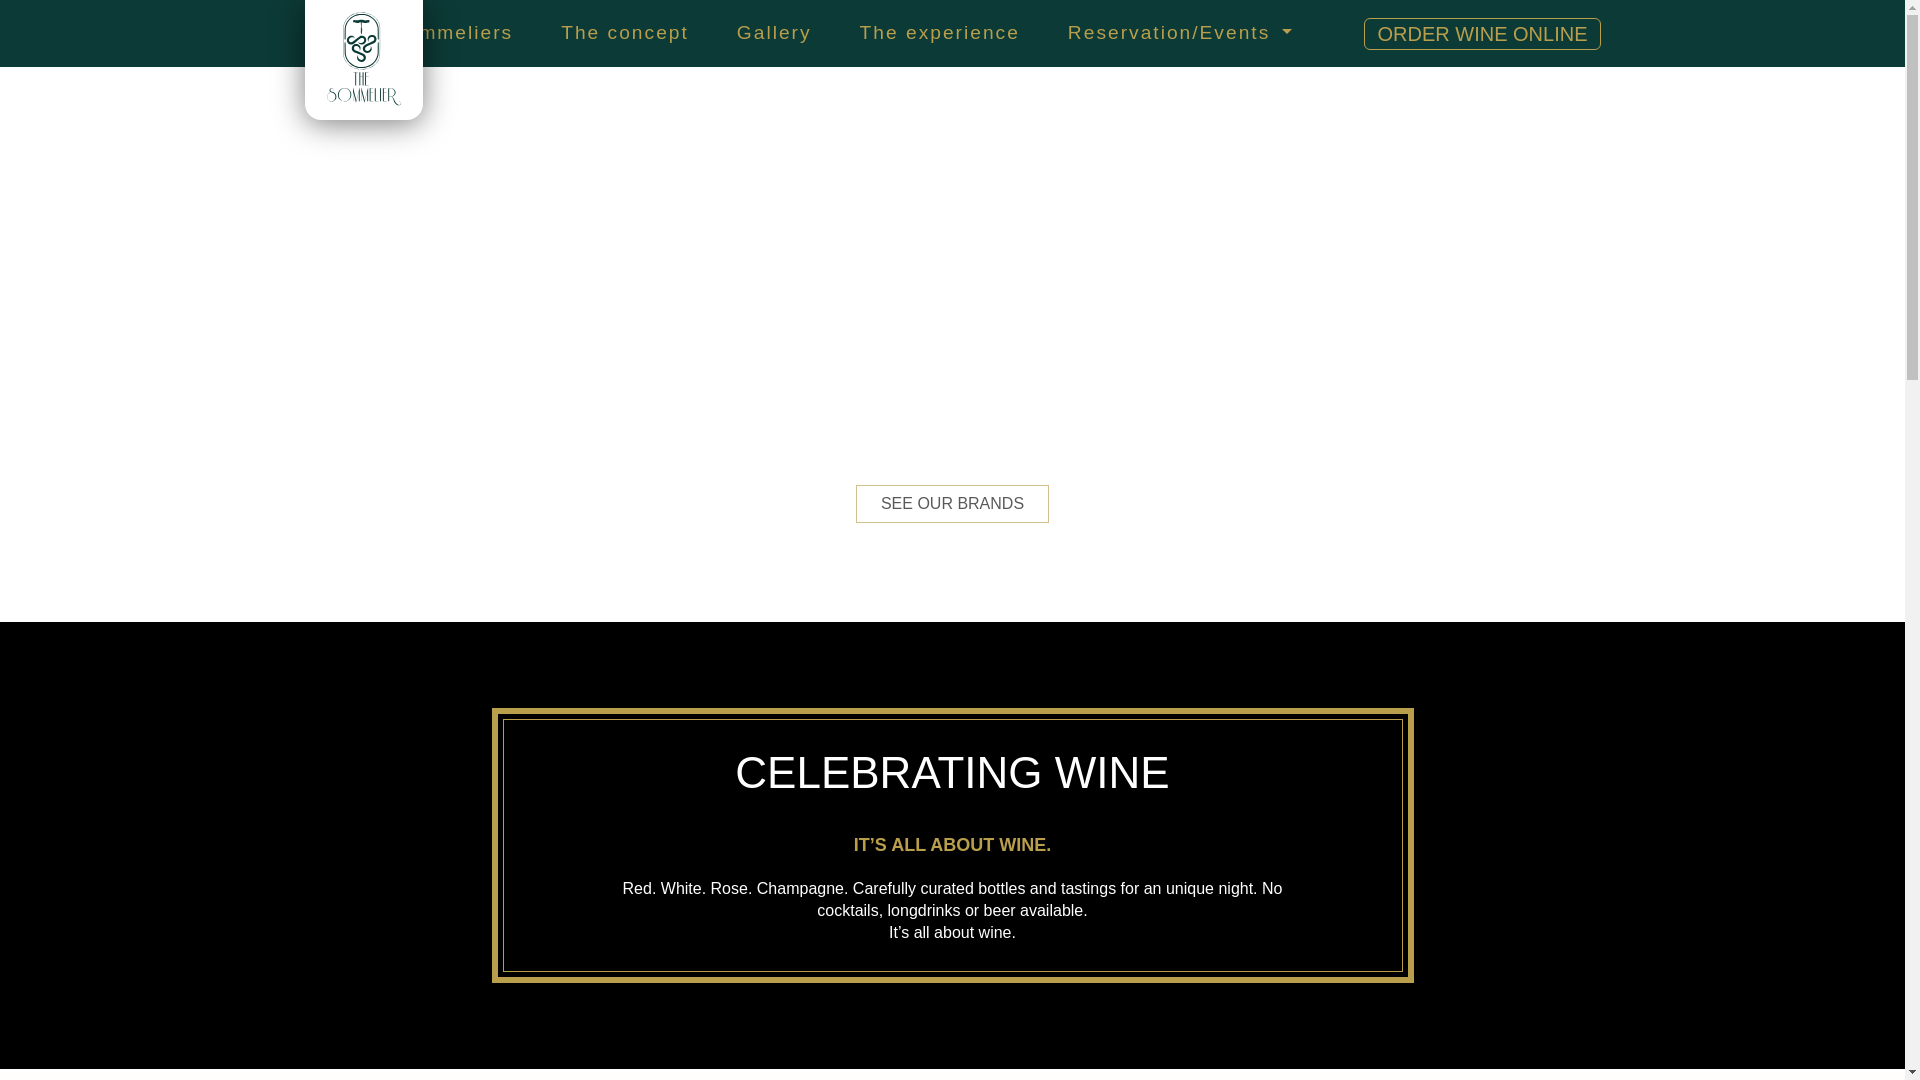  Describe the element at coordinates (1481, 34) in the screenshot. I see `ORDER WINE ONLINE` at that location.